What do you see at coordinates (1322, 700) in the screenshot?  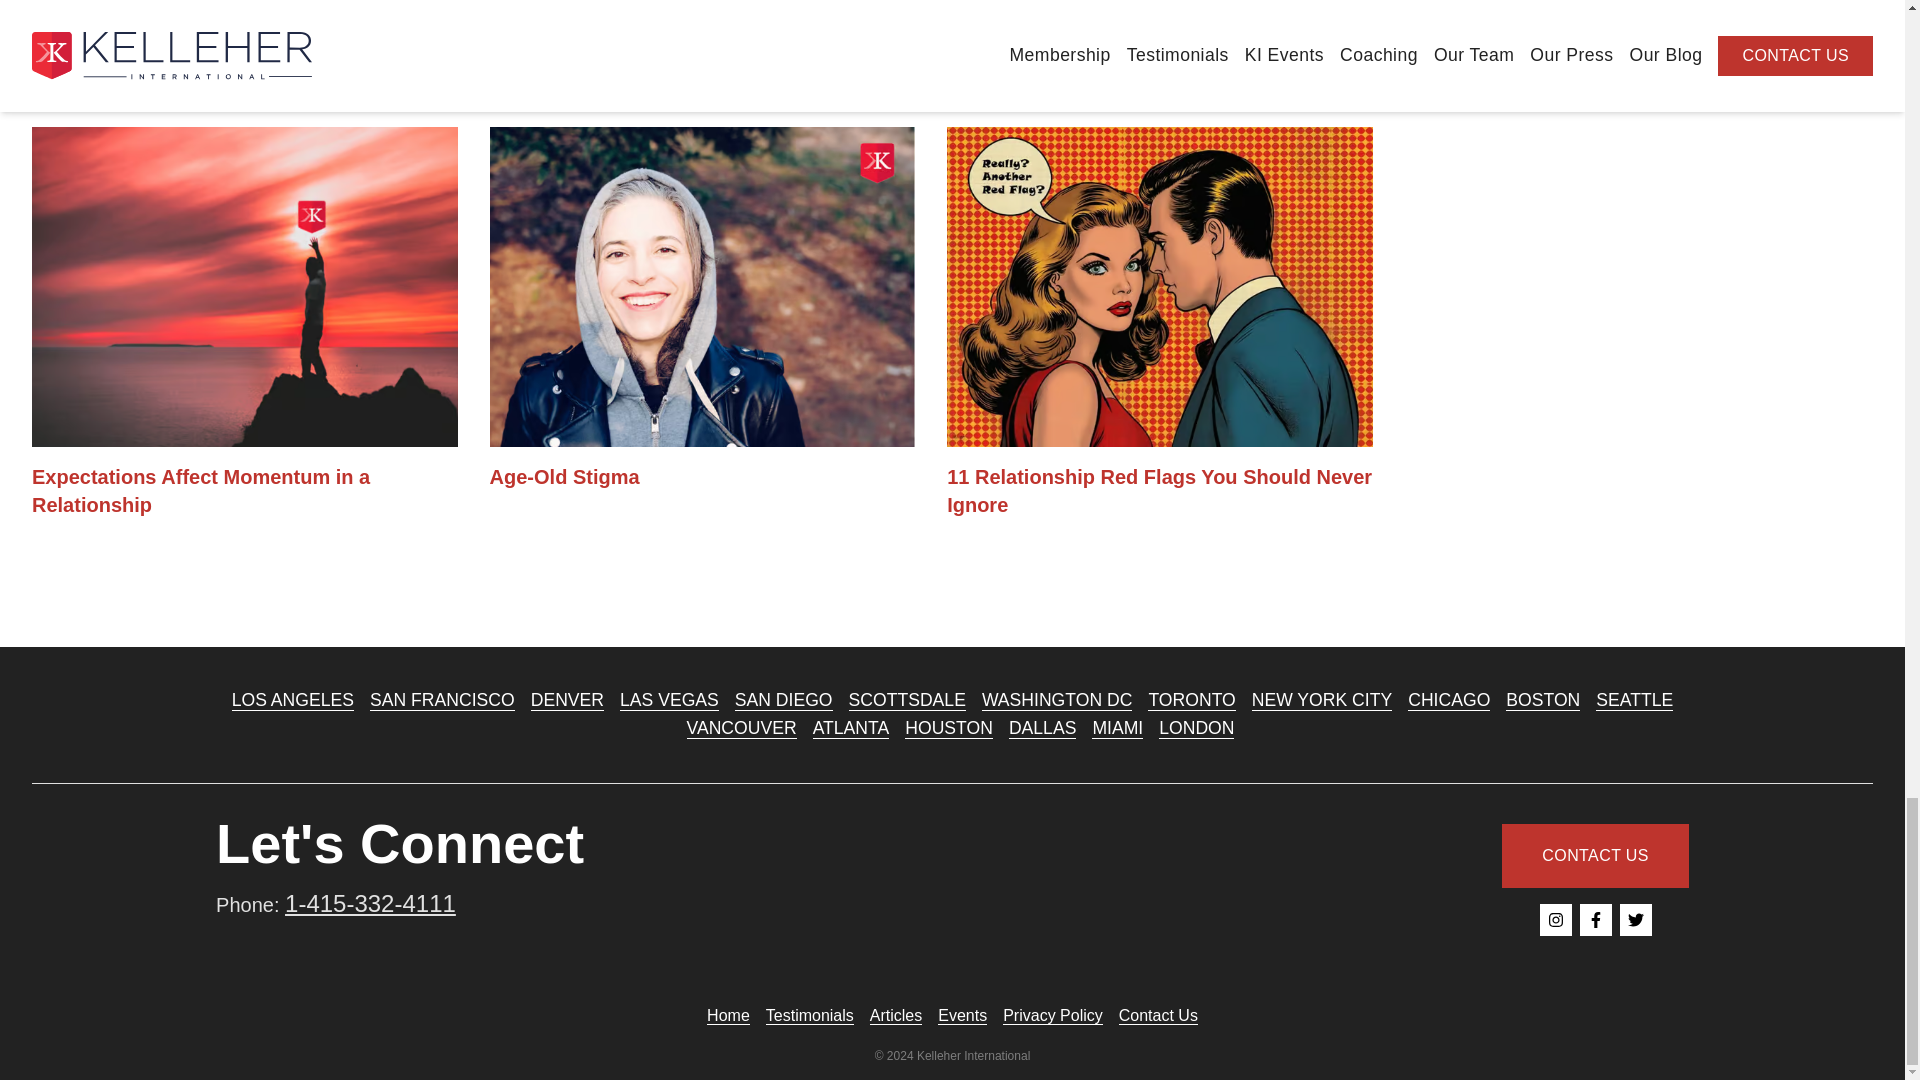 I see `NEW YORK CITY` at bounding box center [1322, 700].